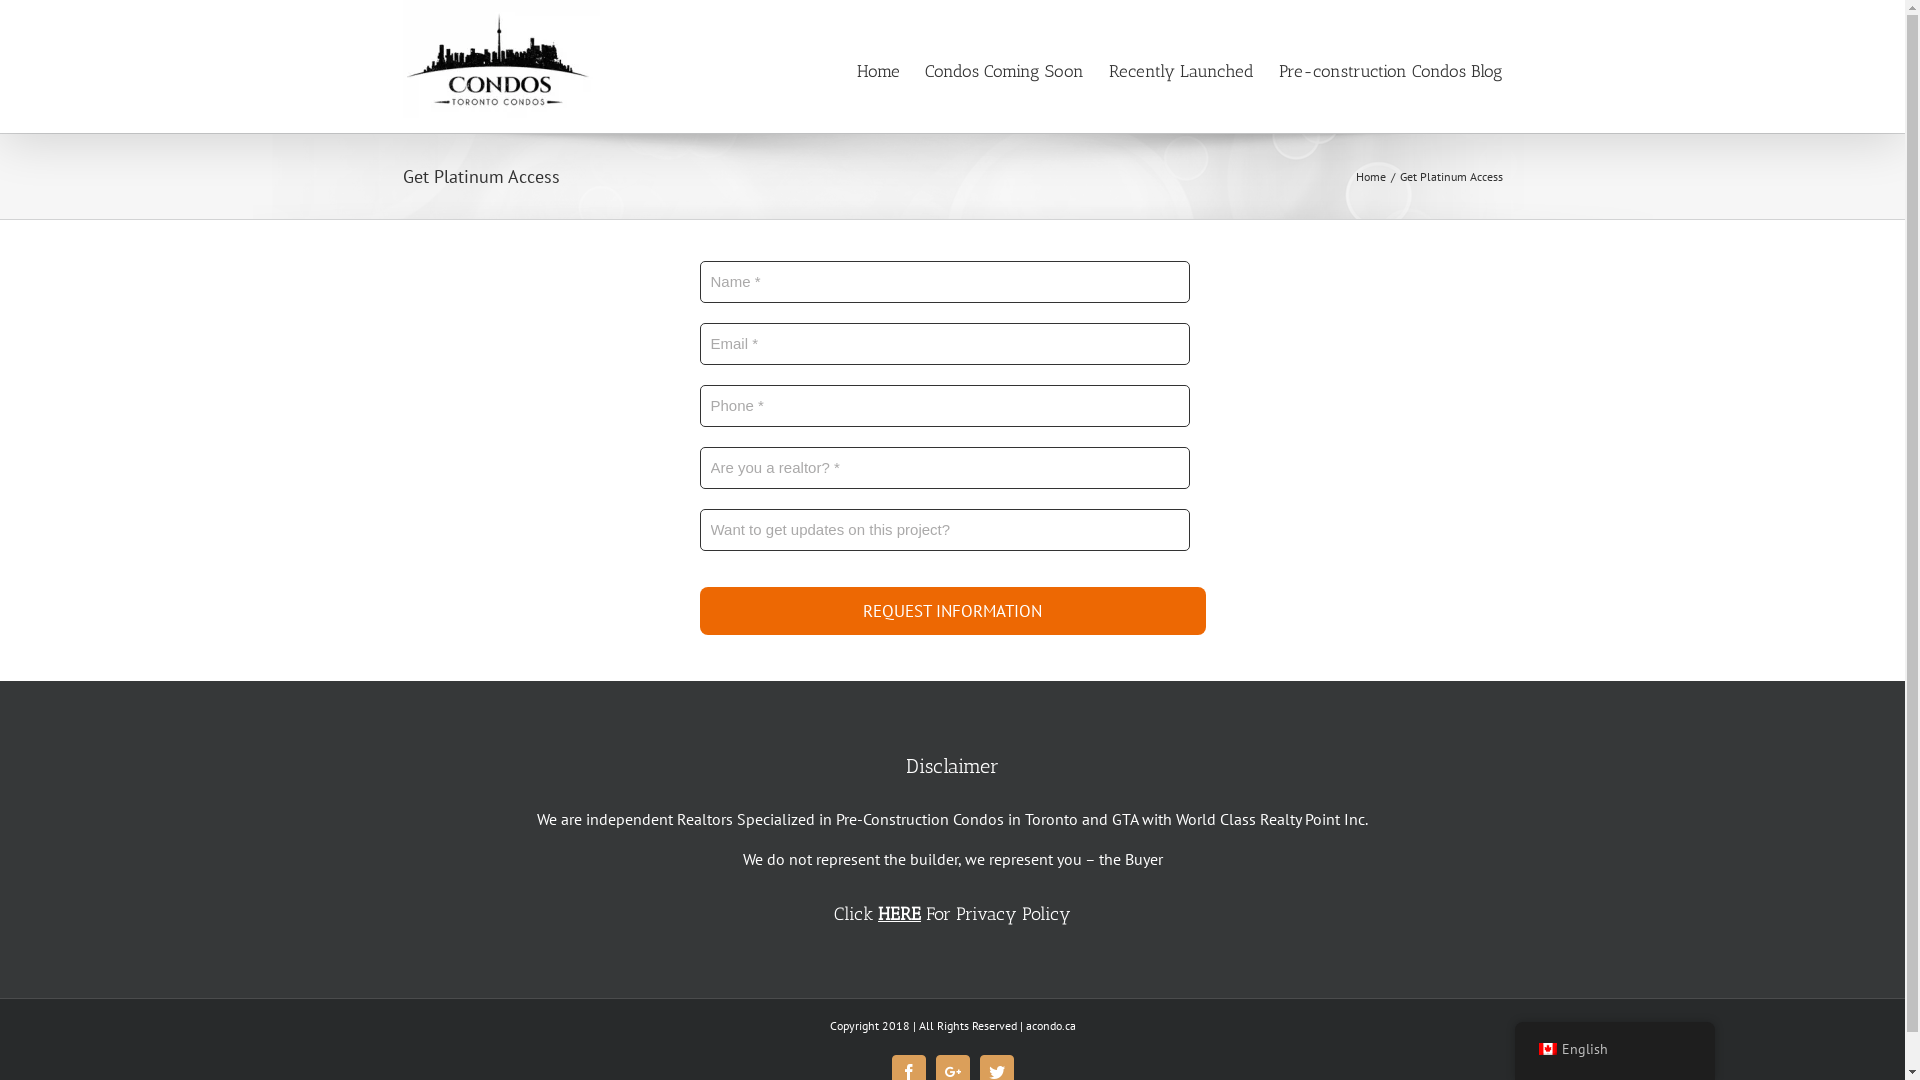 Image resolution: width=1920 pixels, height=1080 pixels. I want to click on Pre-construction Condos Blog, so click(1390, 70).